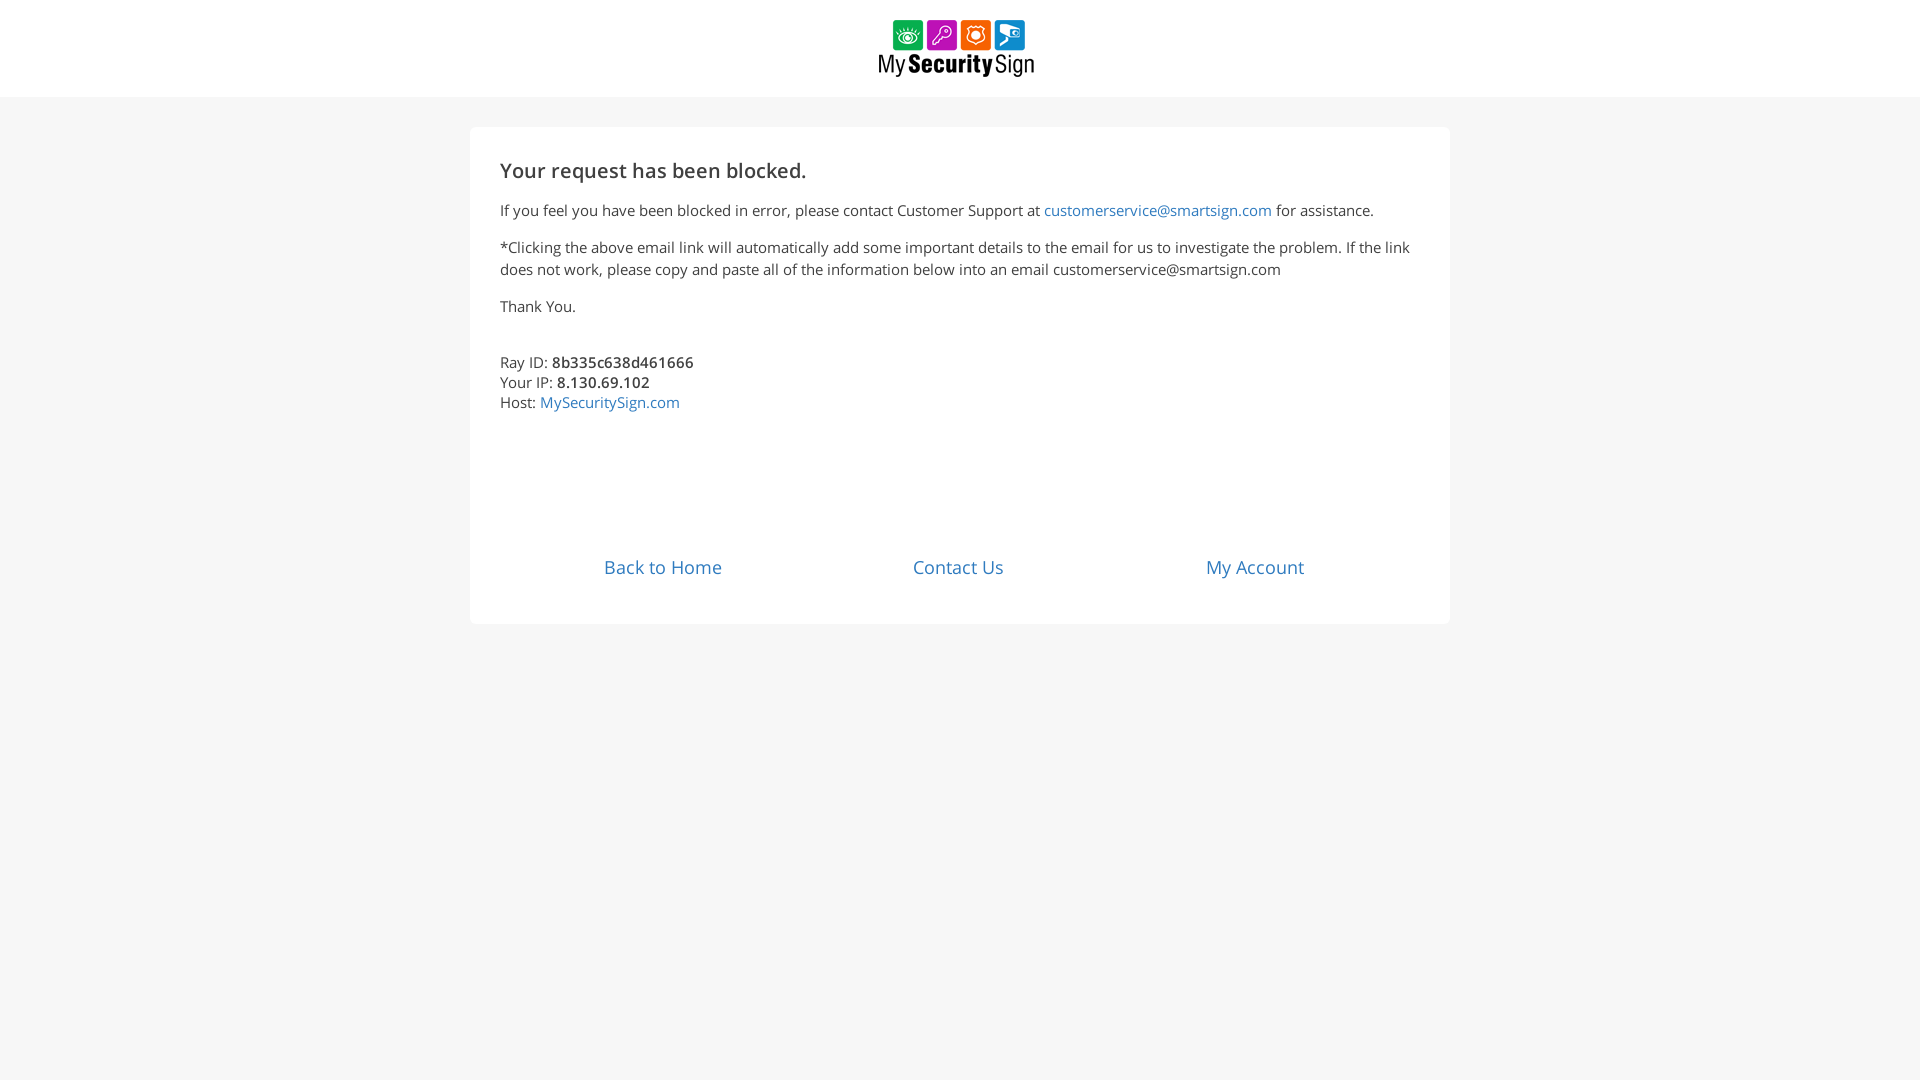 The height and width of the screenshot is (1080, 1920). What do you see at coordinates (609, 402) in the screenshot?
I see `MySecuritySign.com` at bounding box center [609, 402].